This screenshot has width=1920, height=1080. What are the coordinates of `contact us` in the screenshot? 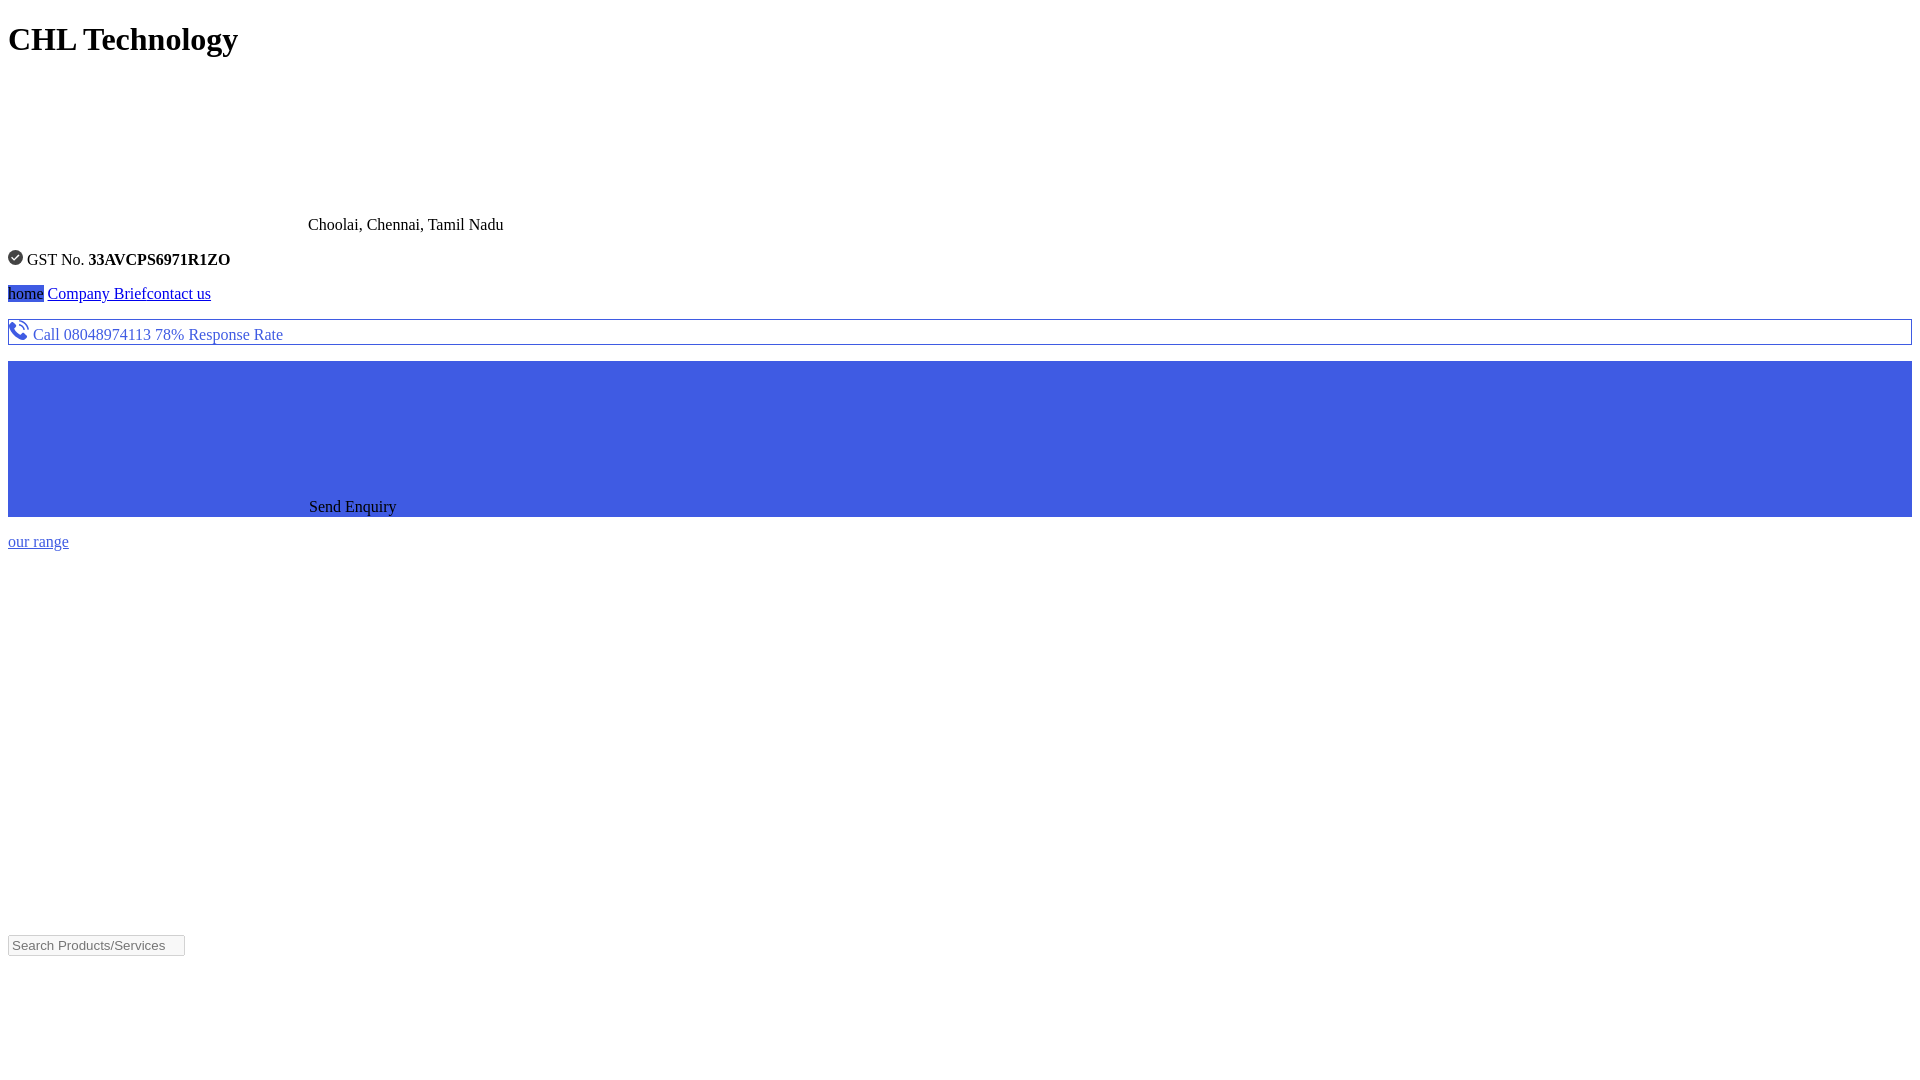 It's located at (179, 294).